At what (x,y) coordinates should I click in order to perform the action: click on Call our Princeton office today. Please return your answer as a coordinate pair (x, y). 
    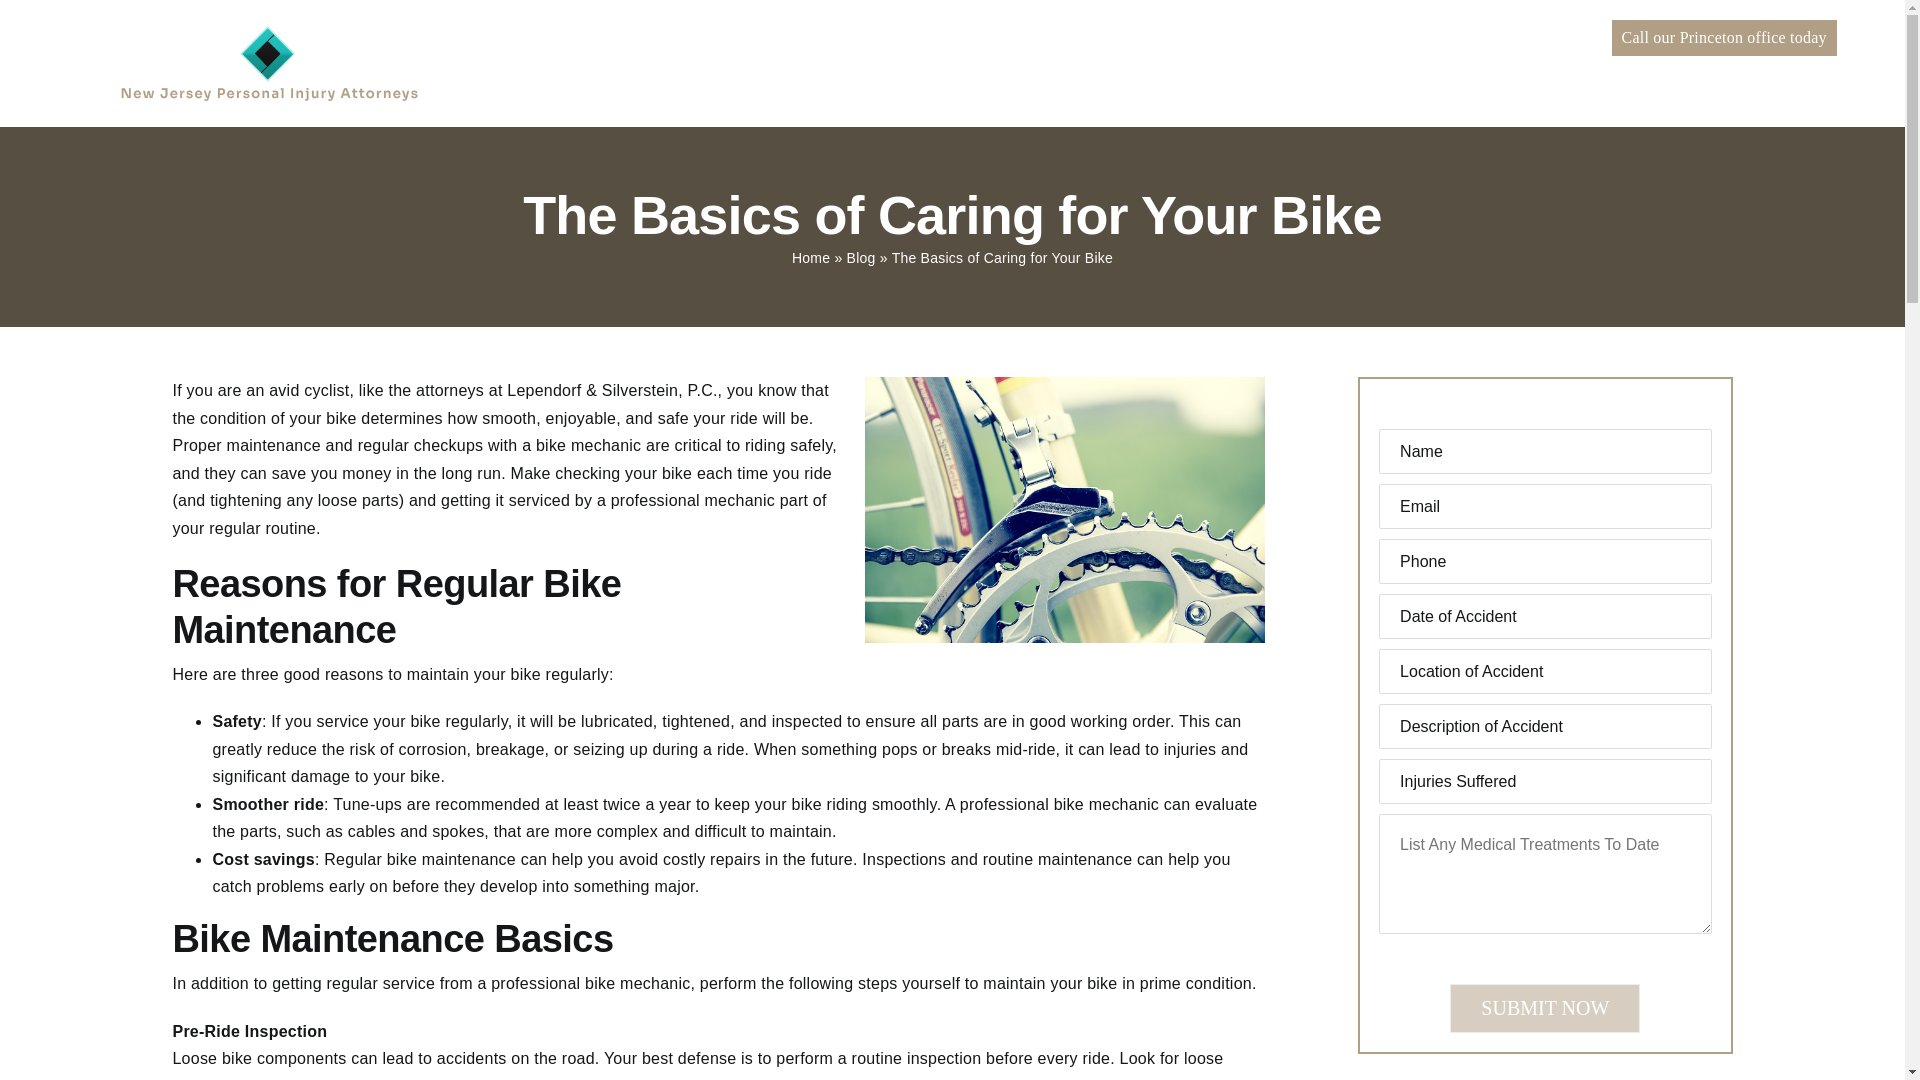
    Looking at the image, I should click on (1724, 38).